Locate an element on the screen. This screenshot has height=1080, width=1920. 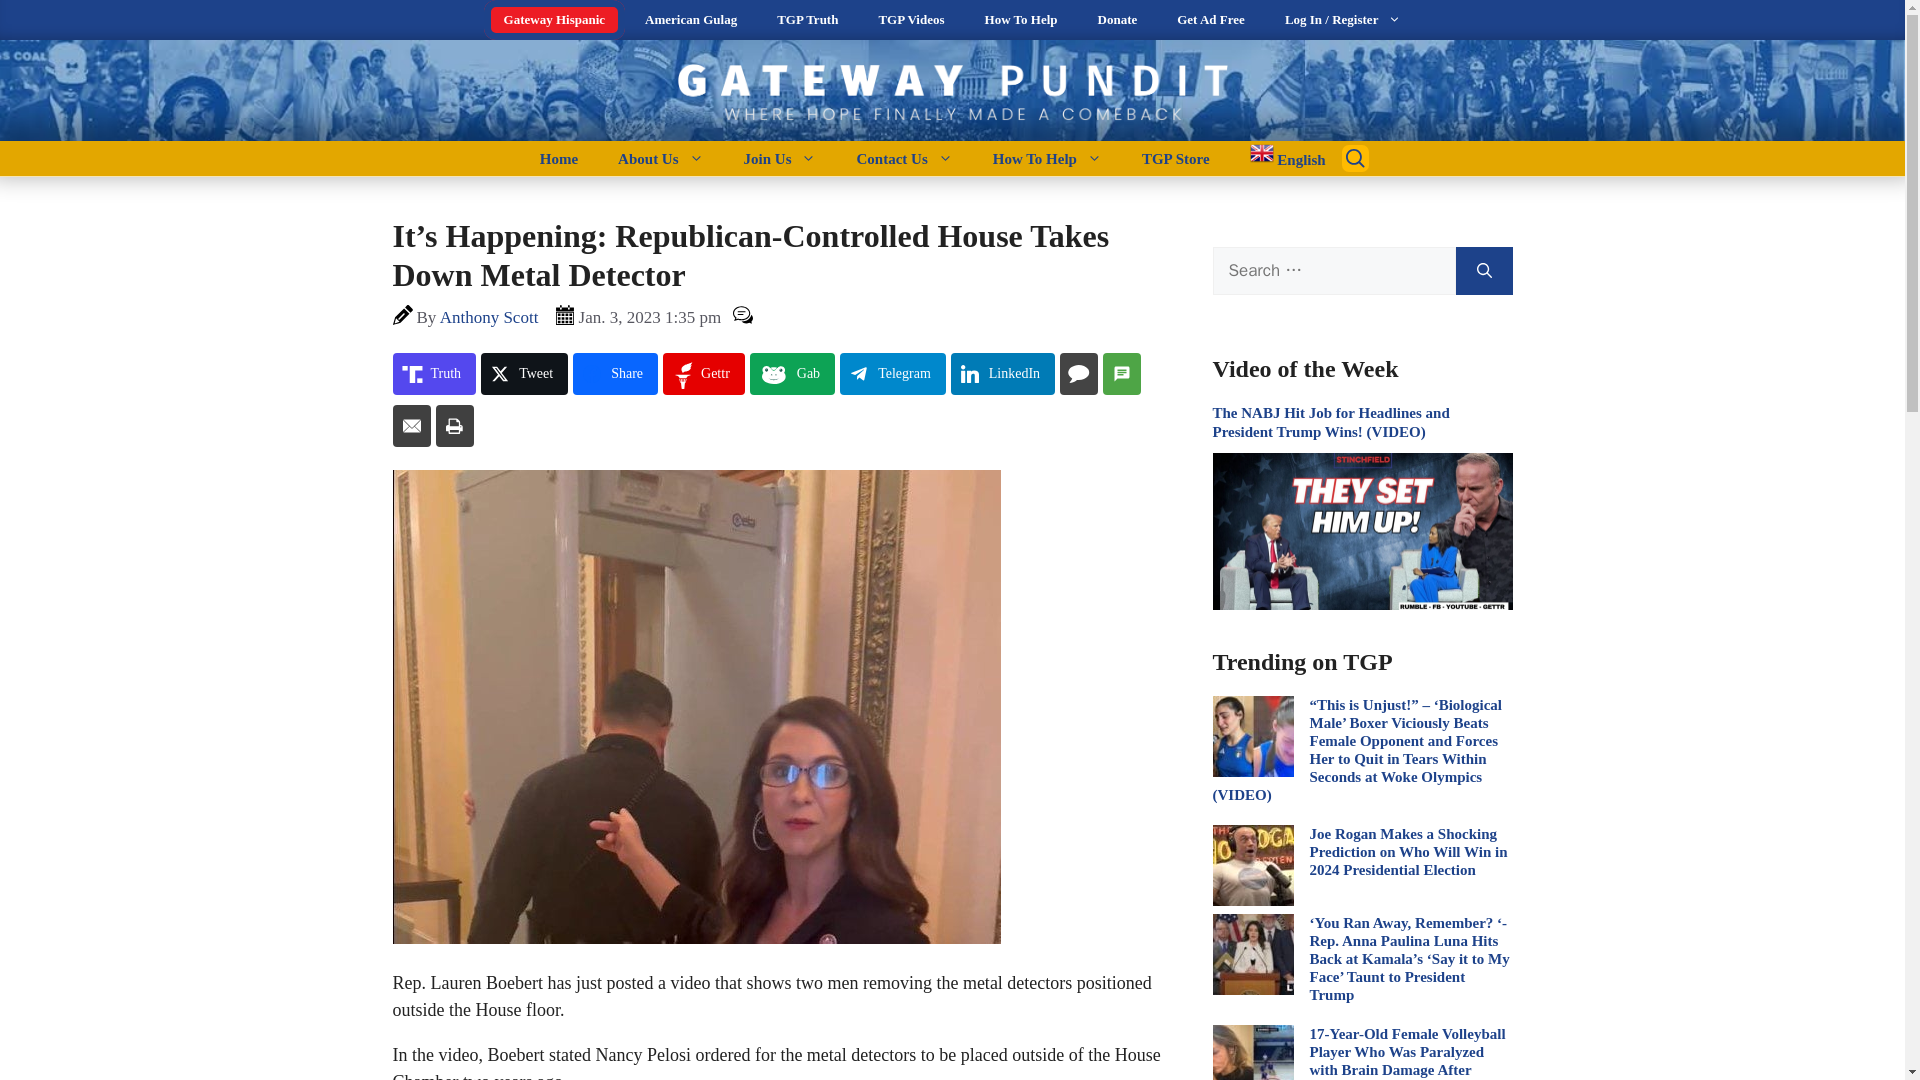
Home is located at coordinates (558, 158).